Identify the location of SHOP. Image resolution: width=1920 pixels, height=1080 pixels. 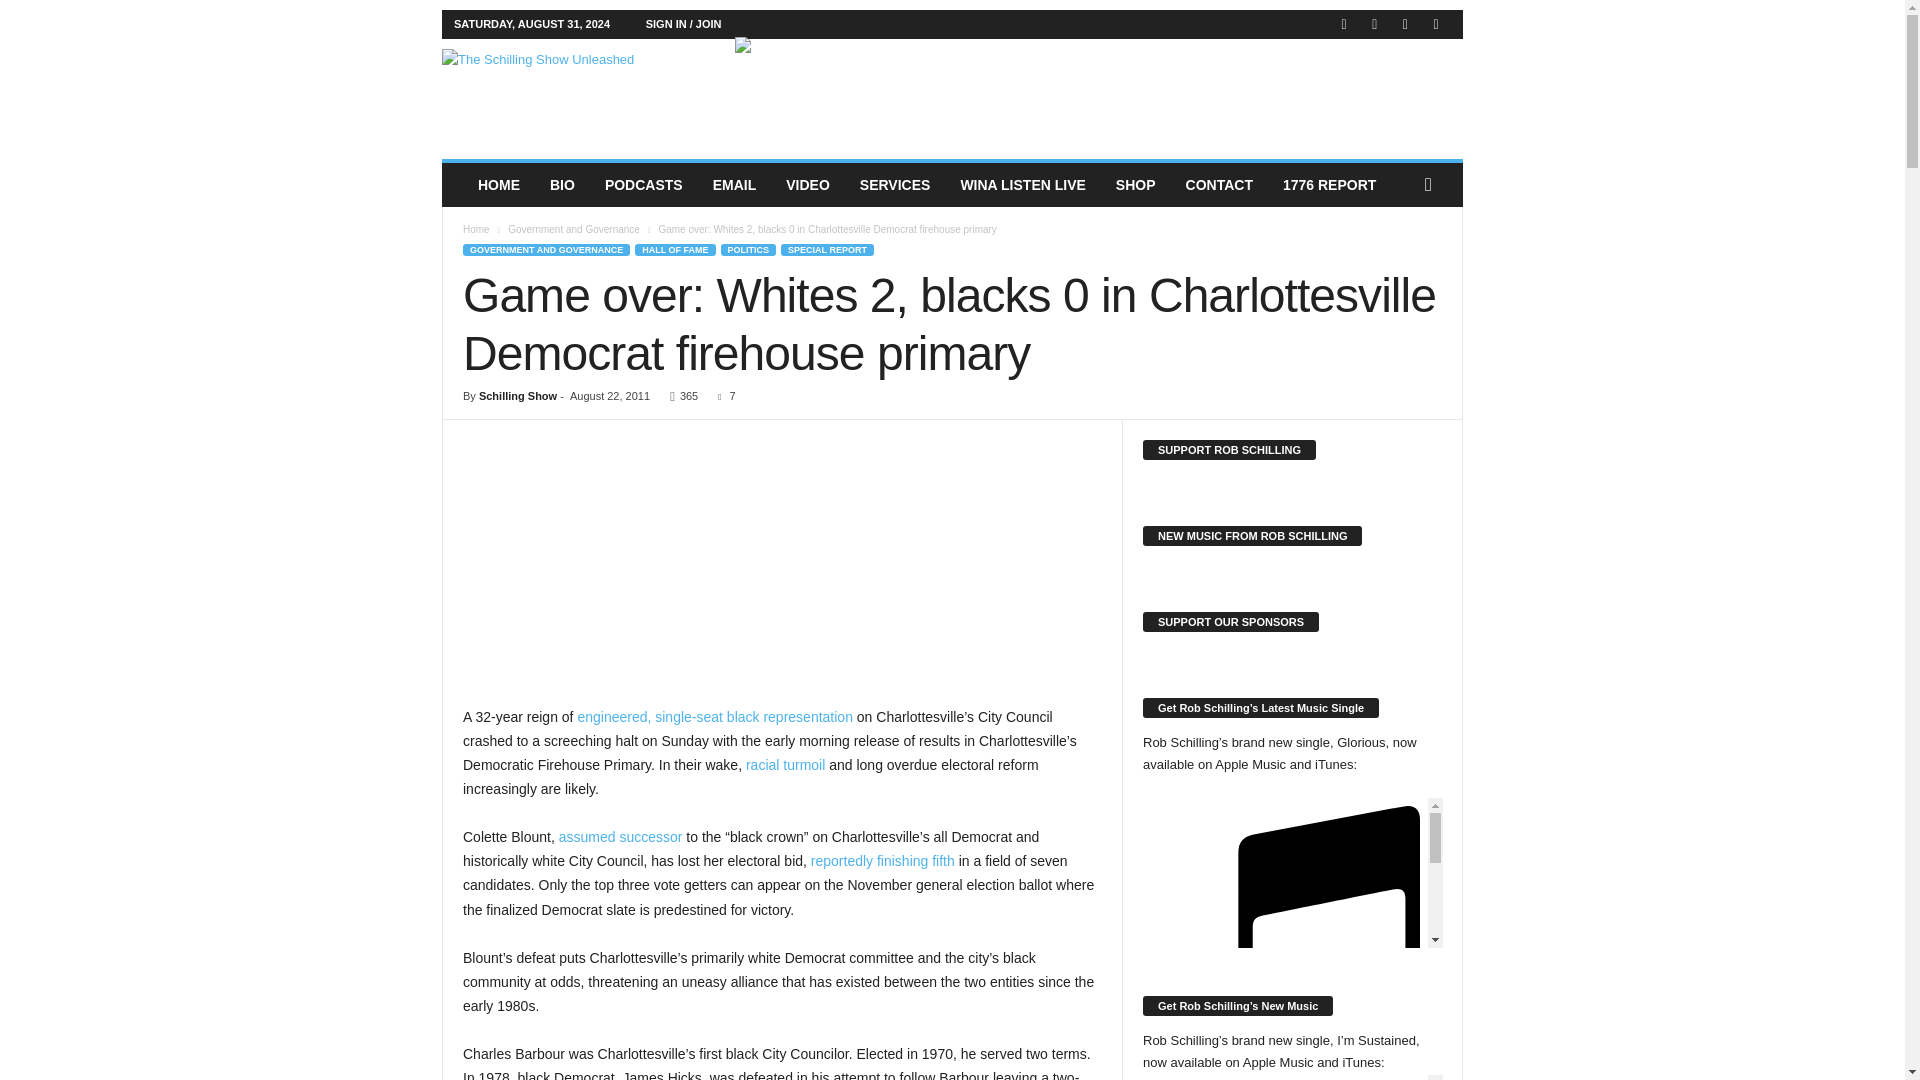
(1136, 185).